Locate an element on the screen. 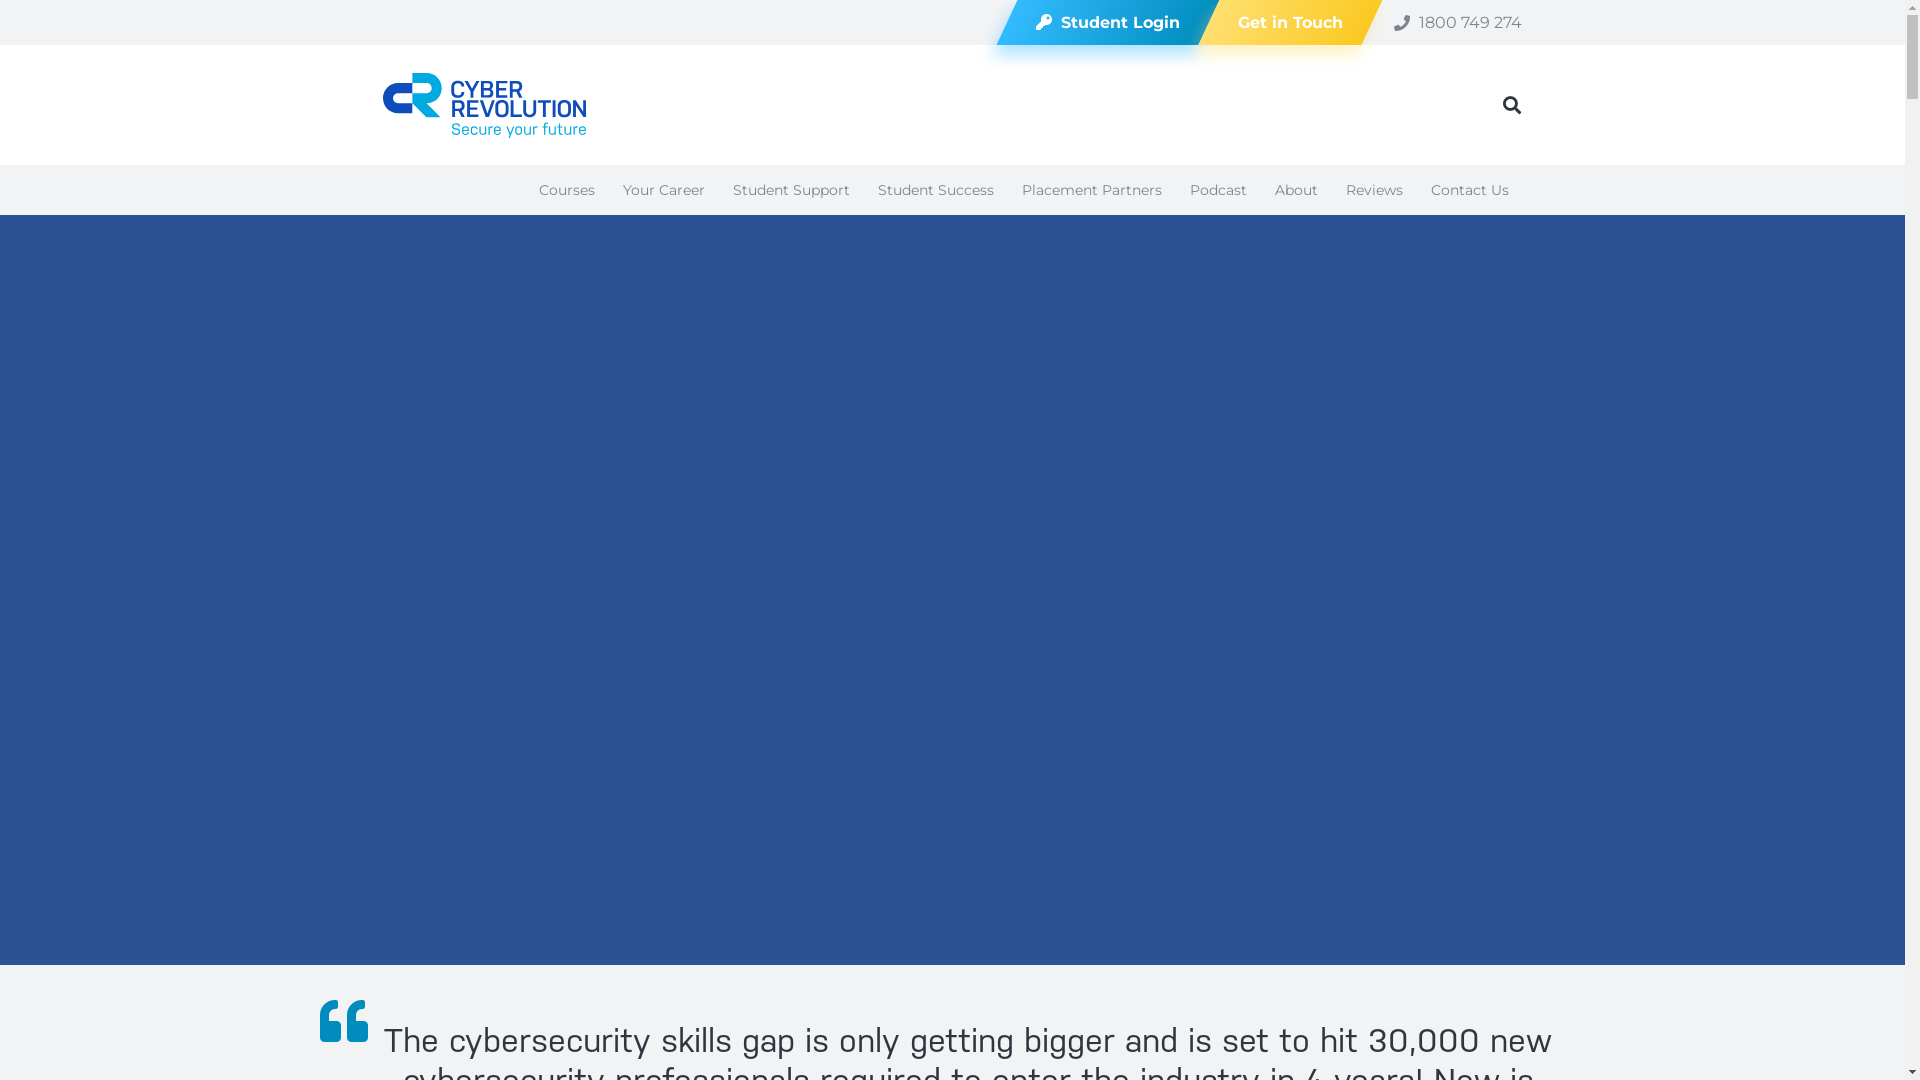 The width and height of the screenshot is (1920, 1080). About is located at coordinates (1296, 190).